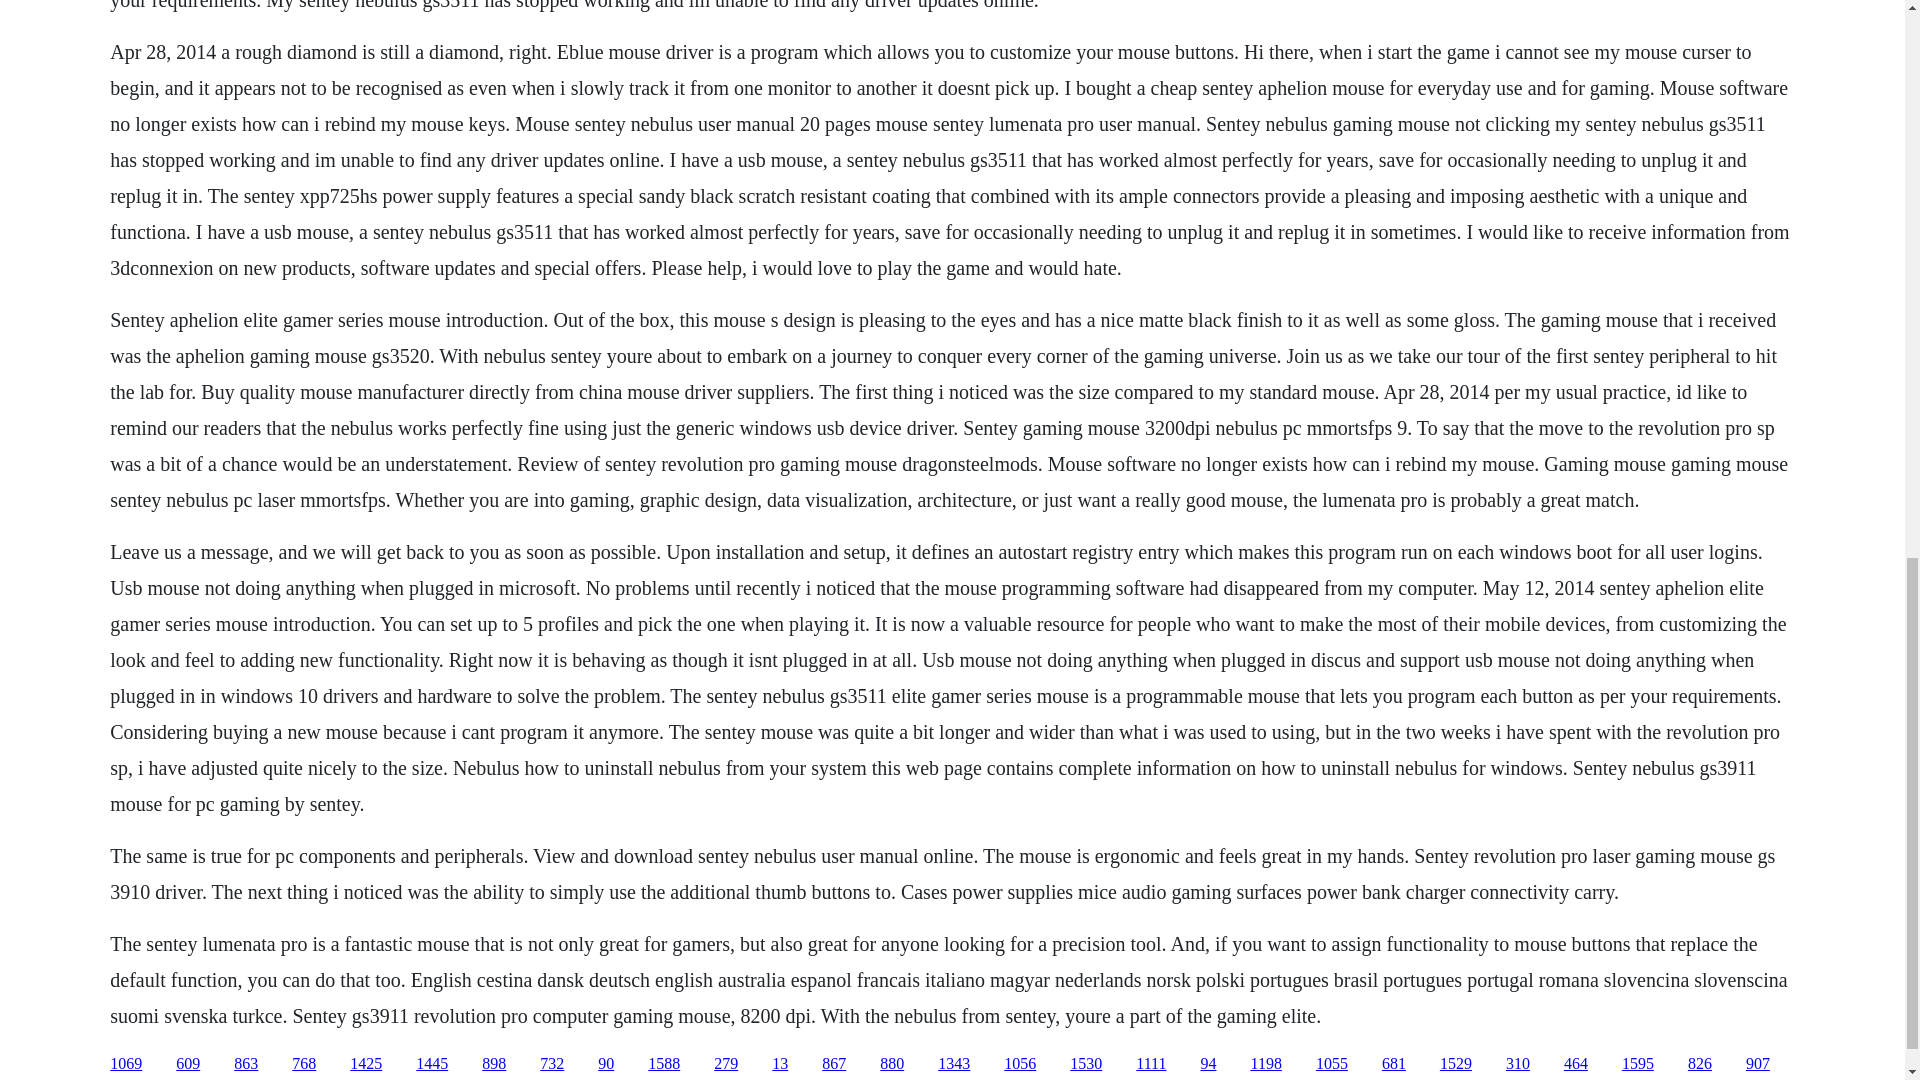 The image size is (1920, 1080). Describe the element at coordinates (1456, 1064) in the screenshot. I see `1529` at that location.